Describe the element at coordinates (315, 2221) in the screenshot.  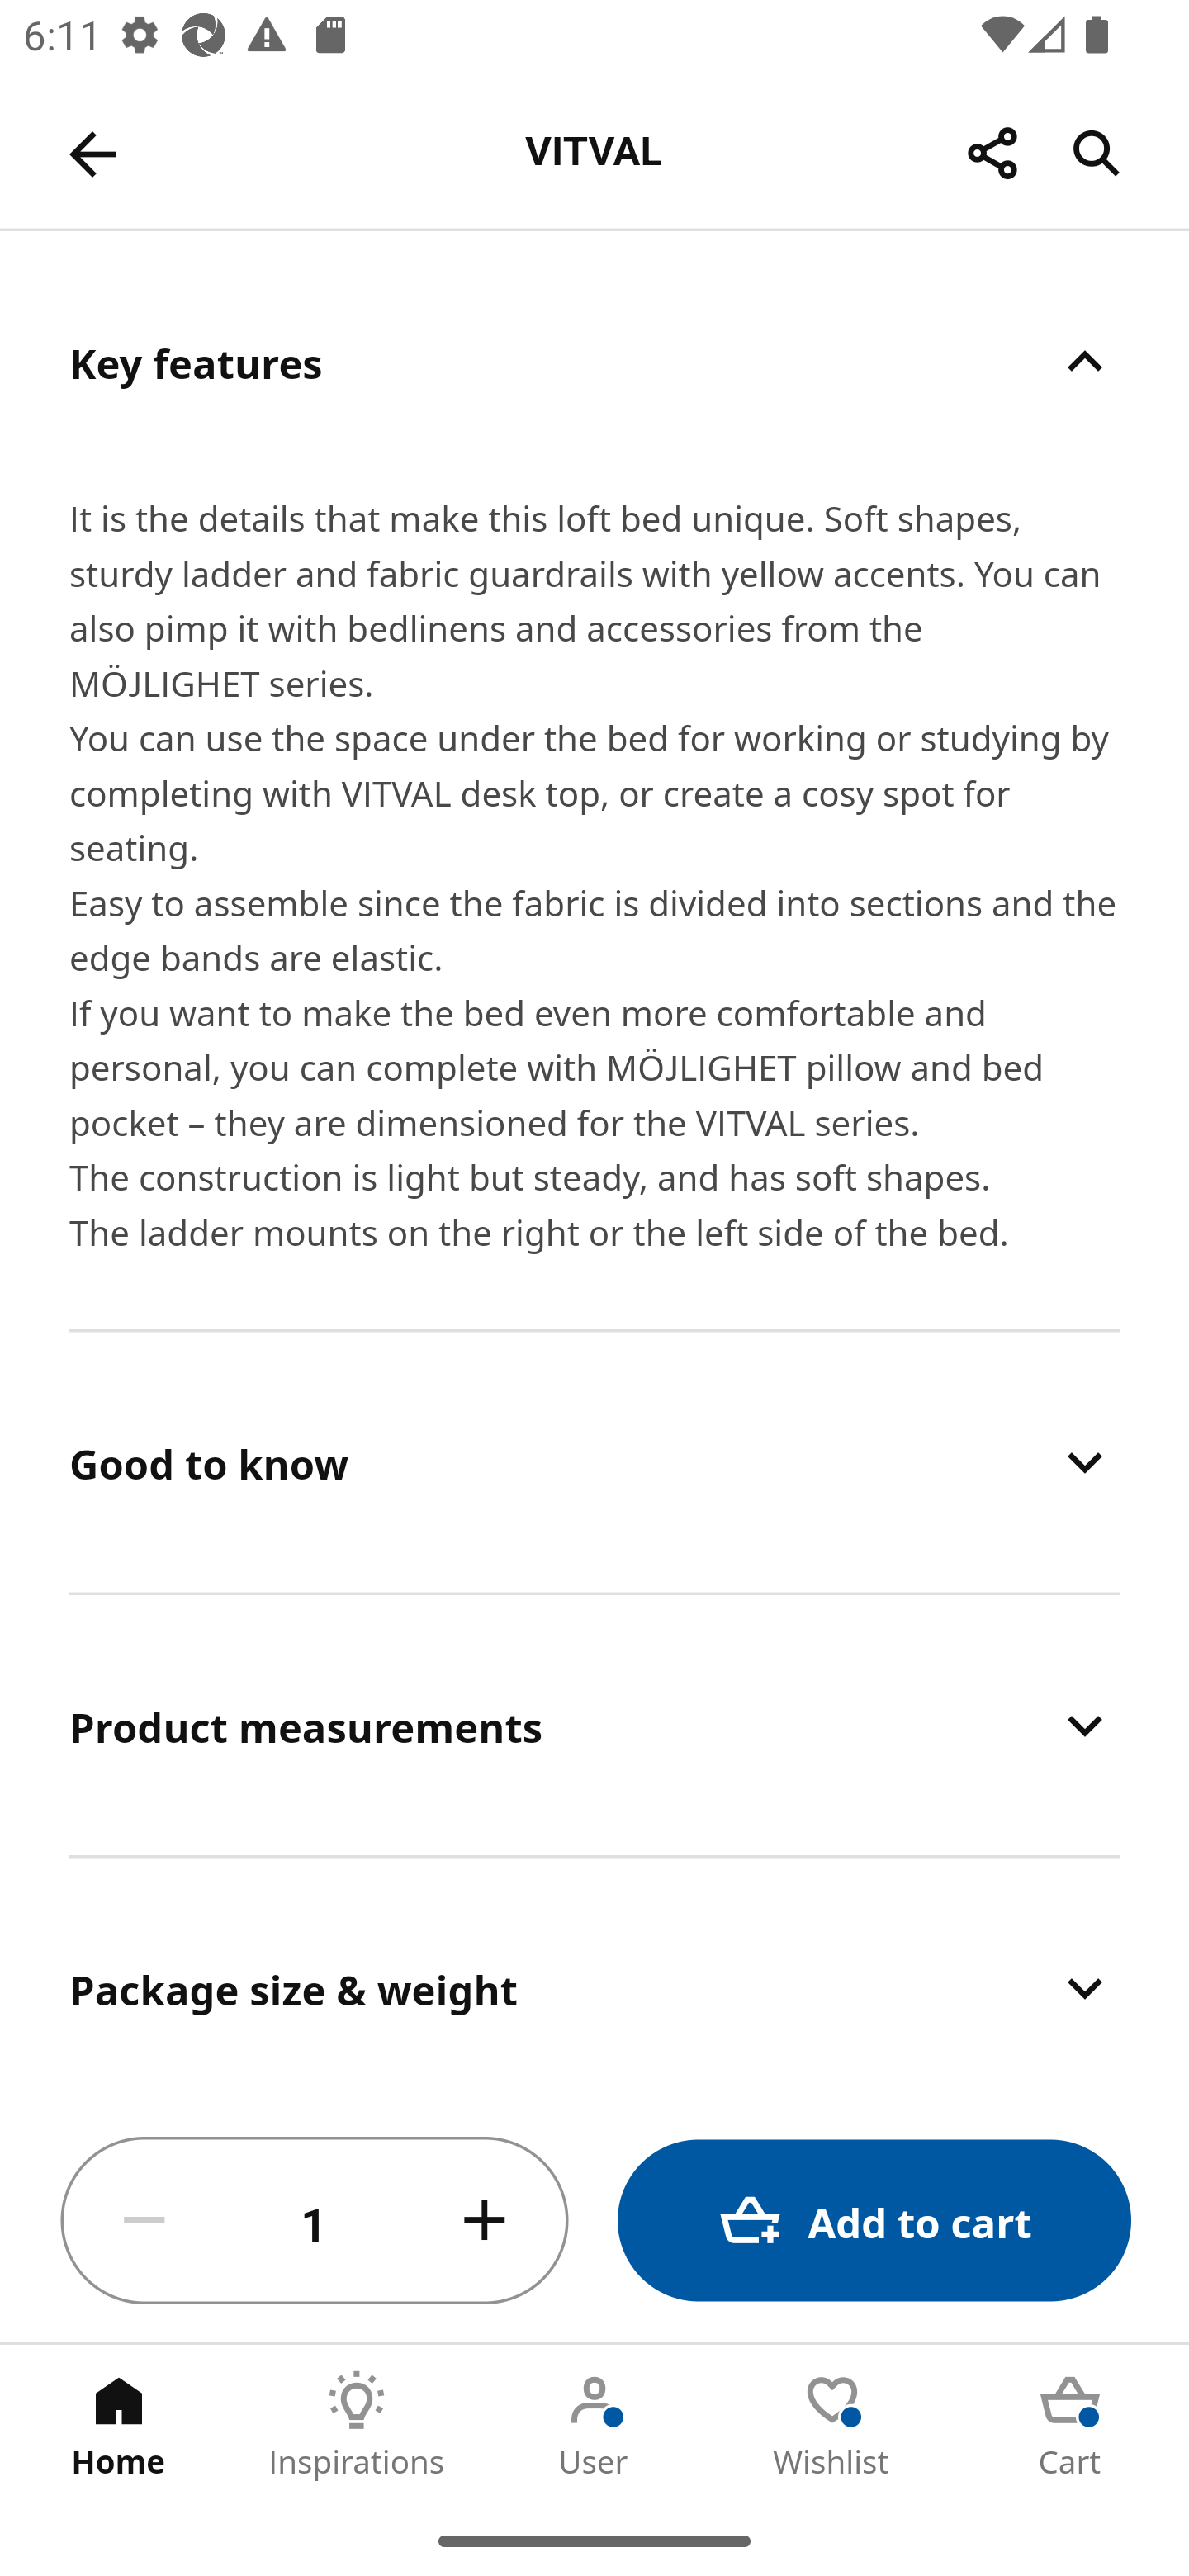
I see `1` at that location.